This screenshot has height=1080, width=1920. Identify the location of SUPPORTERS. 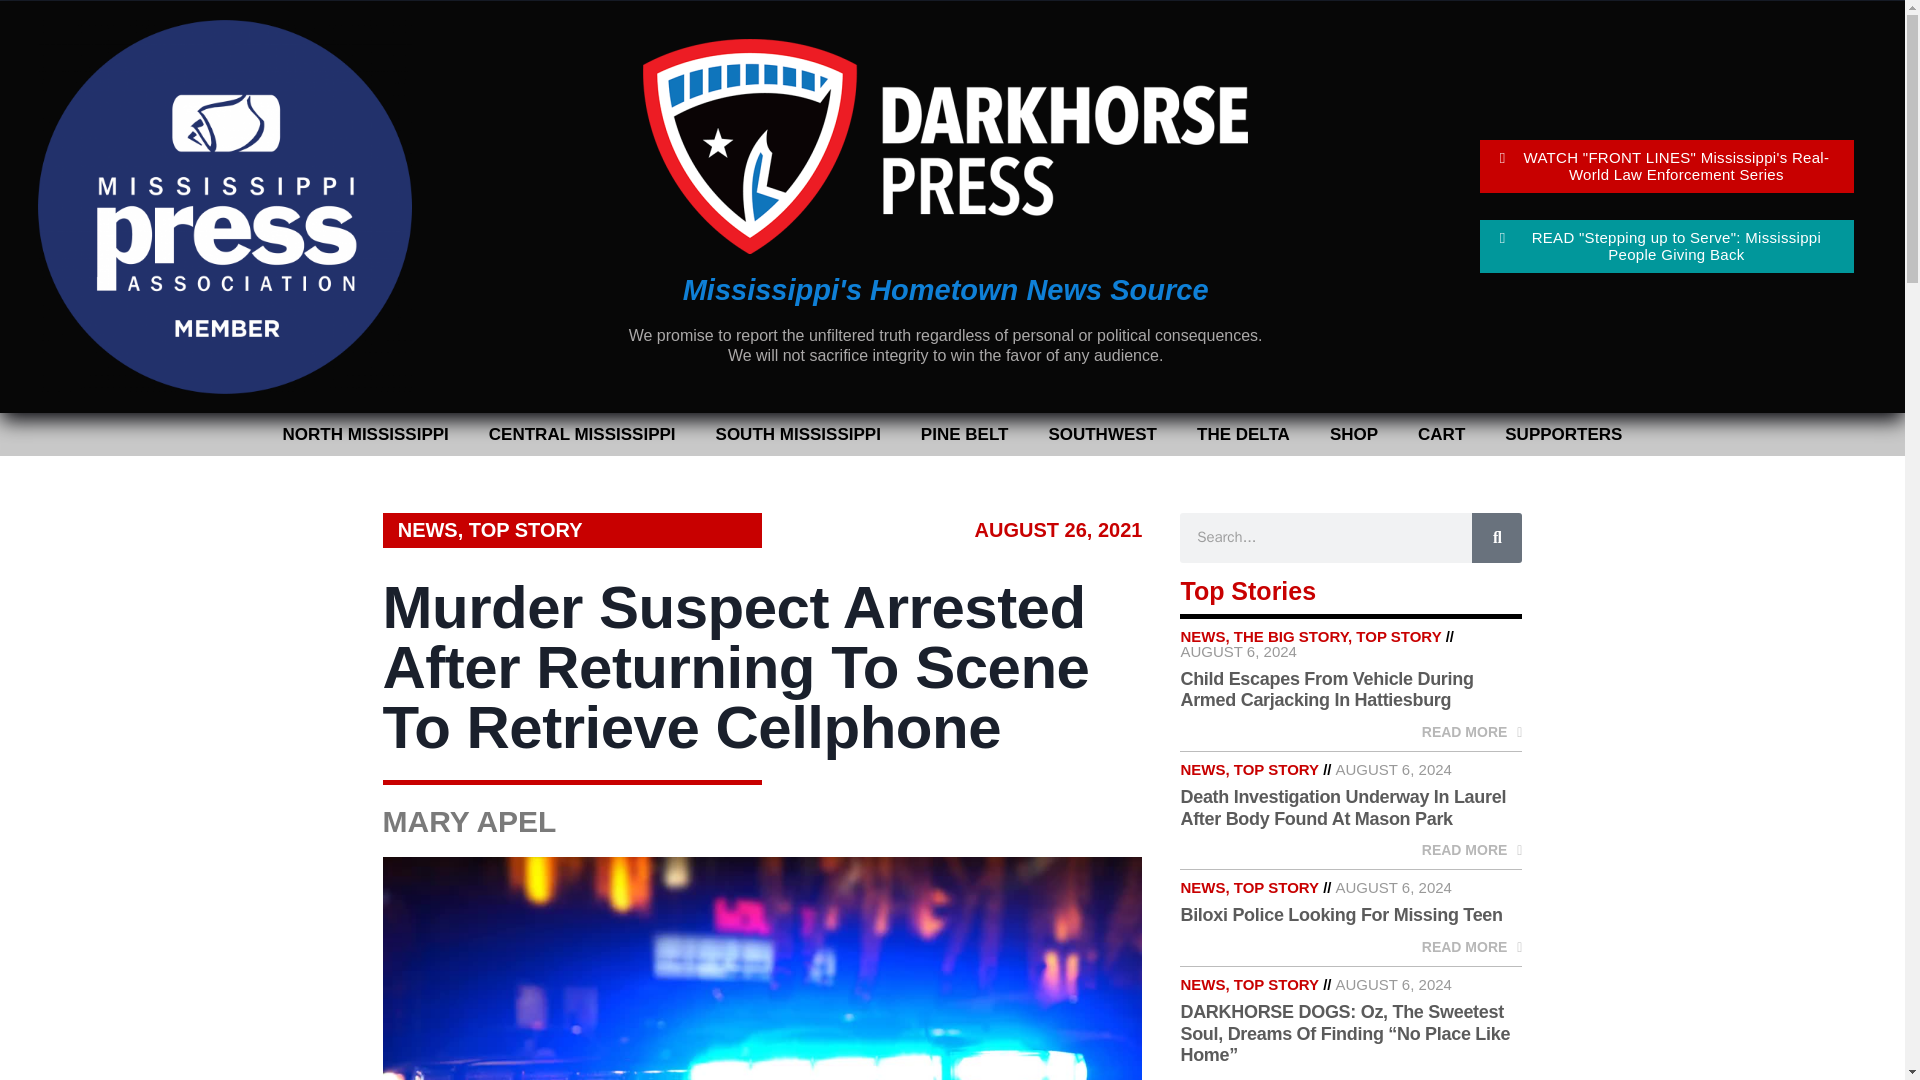
(1562, 434).